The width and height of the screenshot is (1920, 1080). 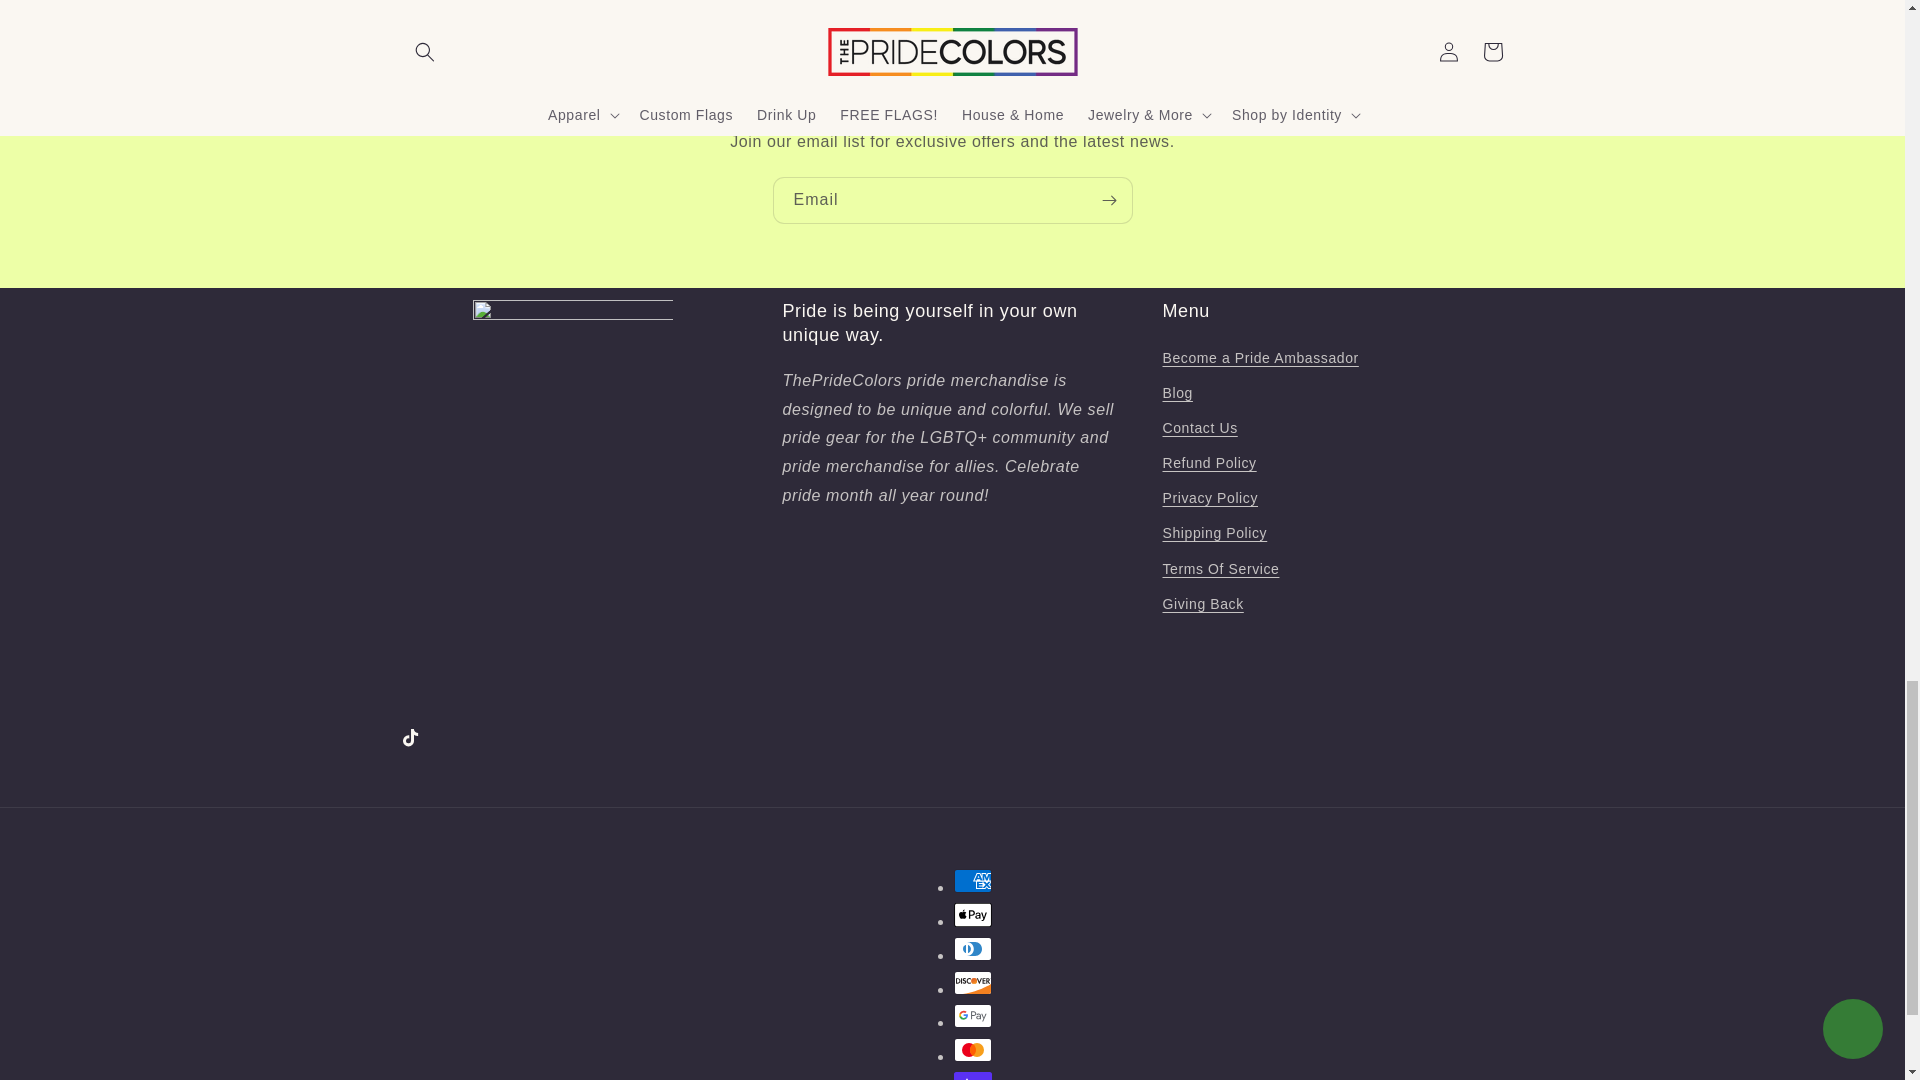 I want to click on Diners Club, so click(x=973, y=949).